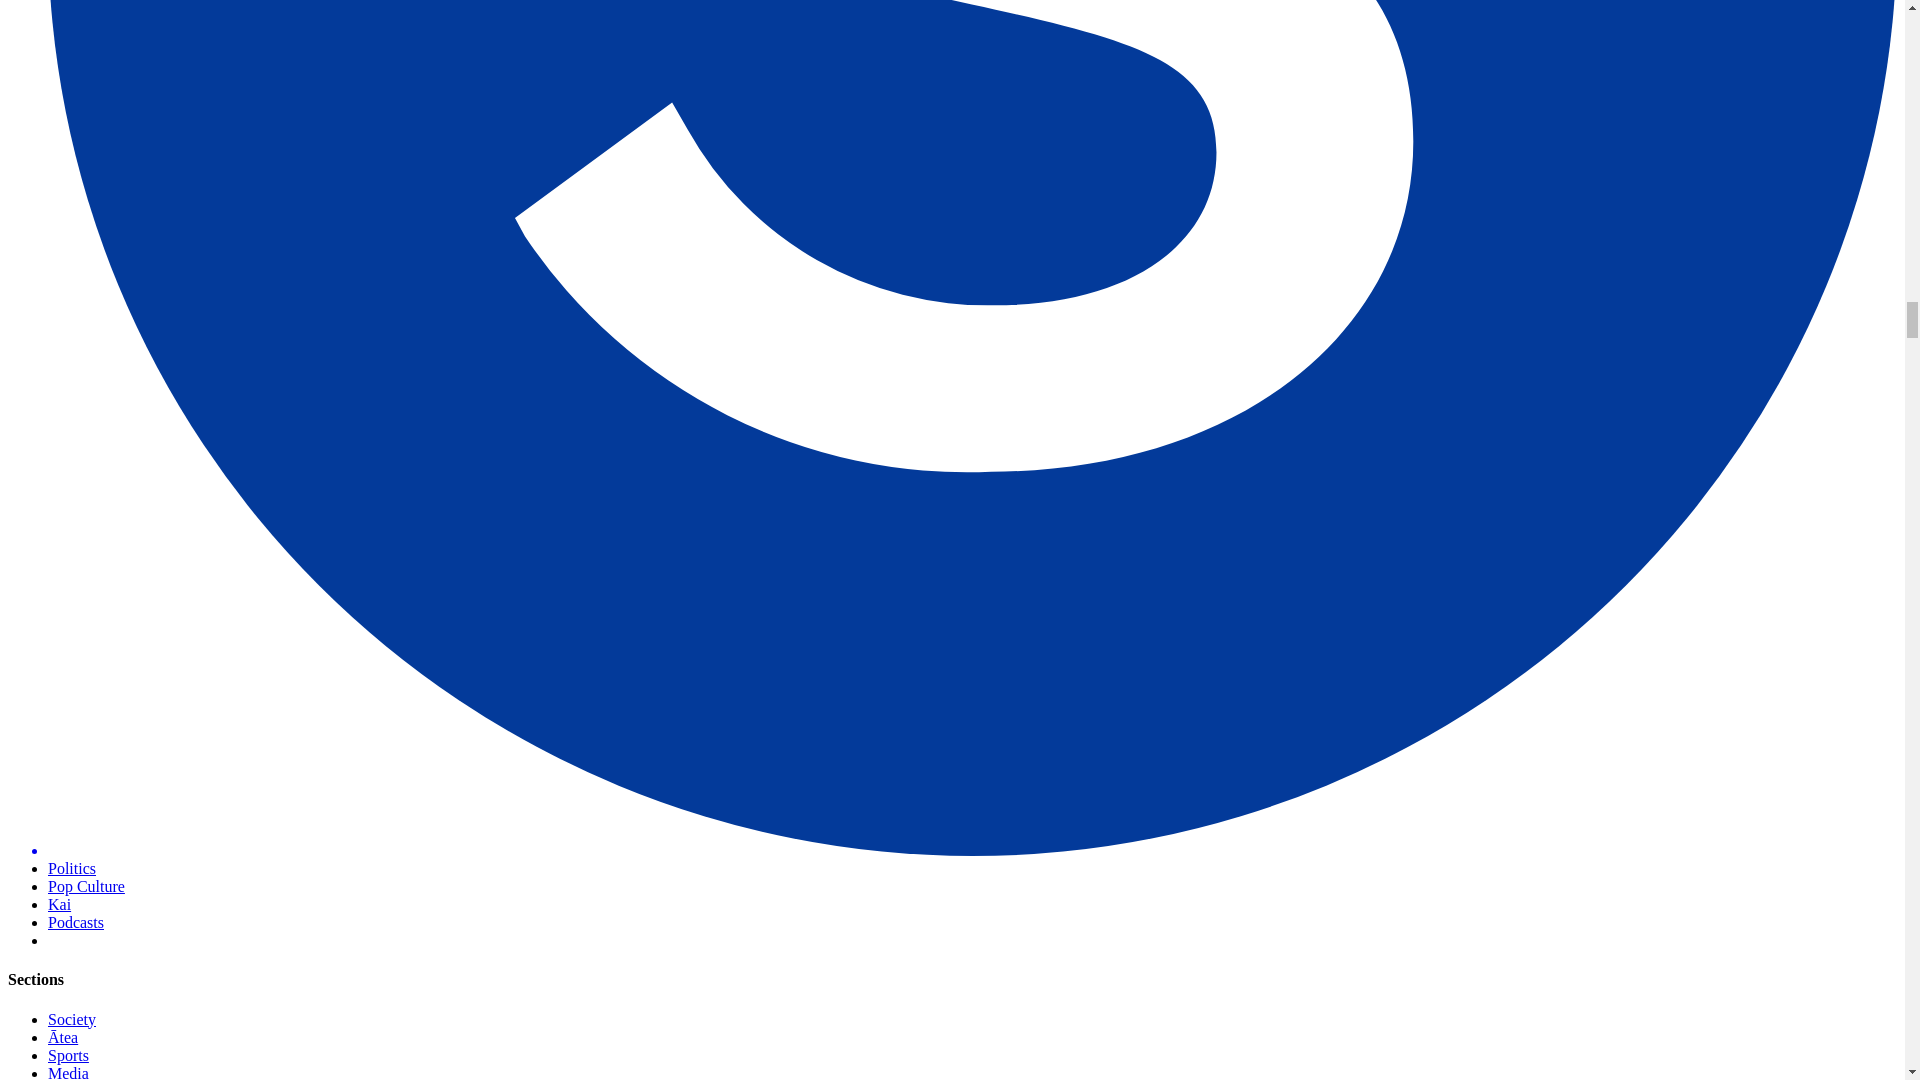  What do you see at coordinates (68, 1054) in the screenshot?
I see `Sports` at bounding box center [68, 1054].